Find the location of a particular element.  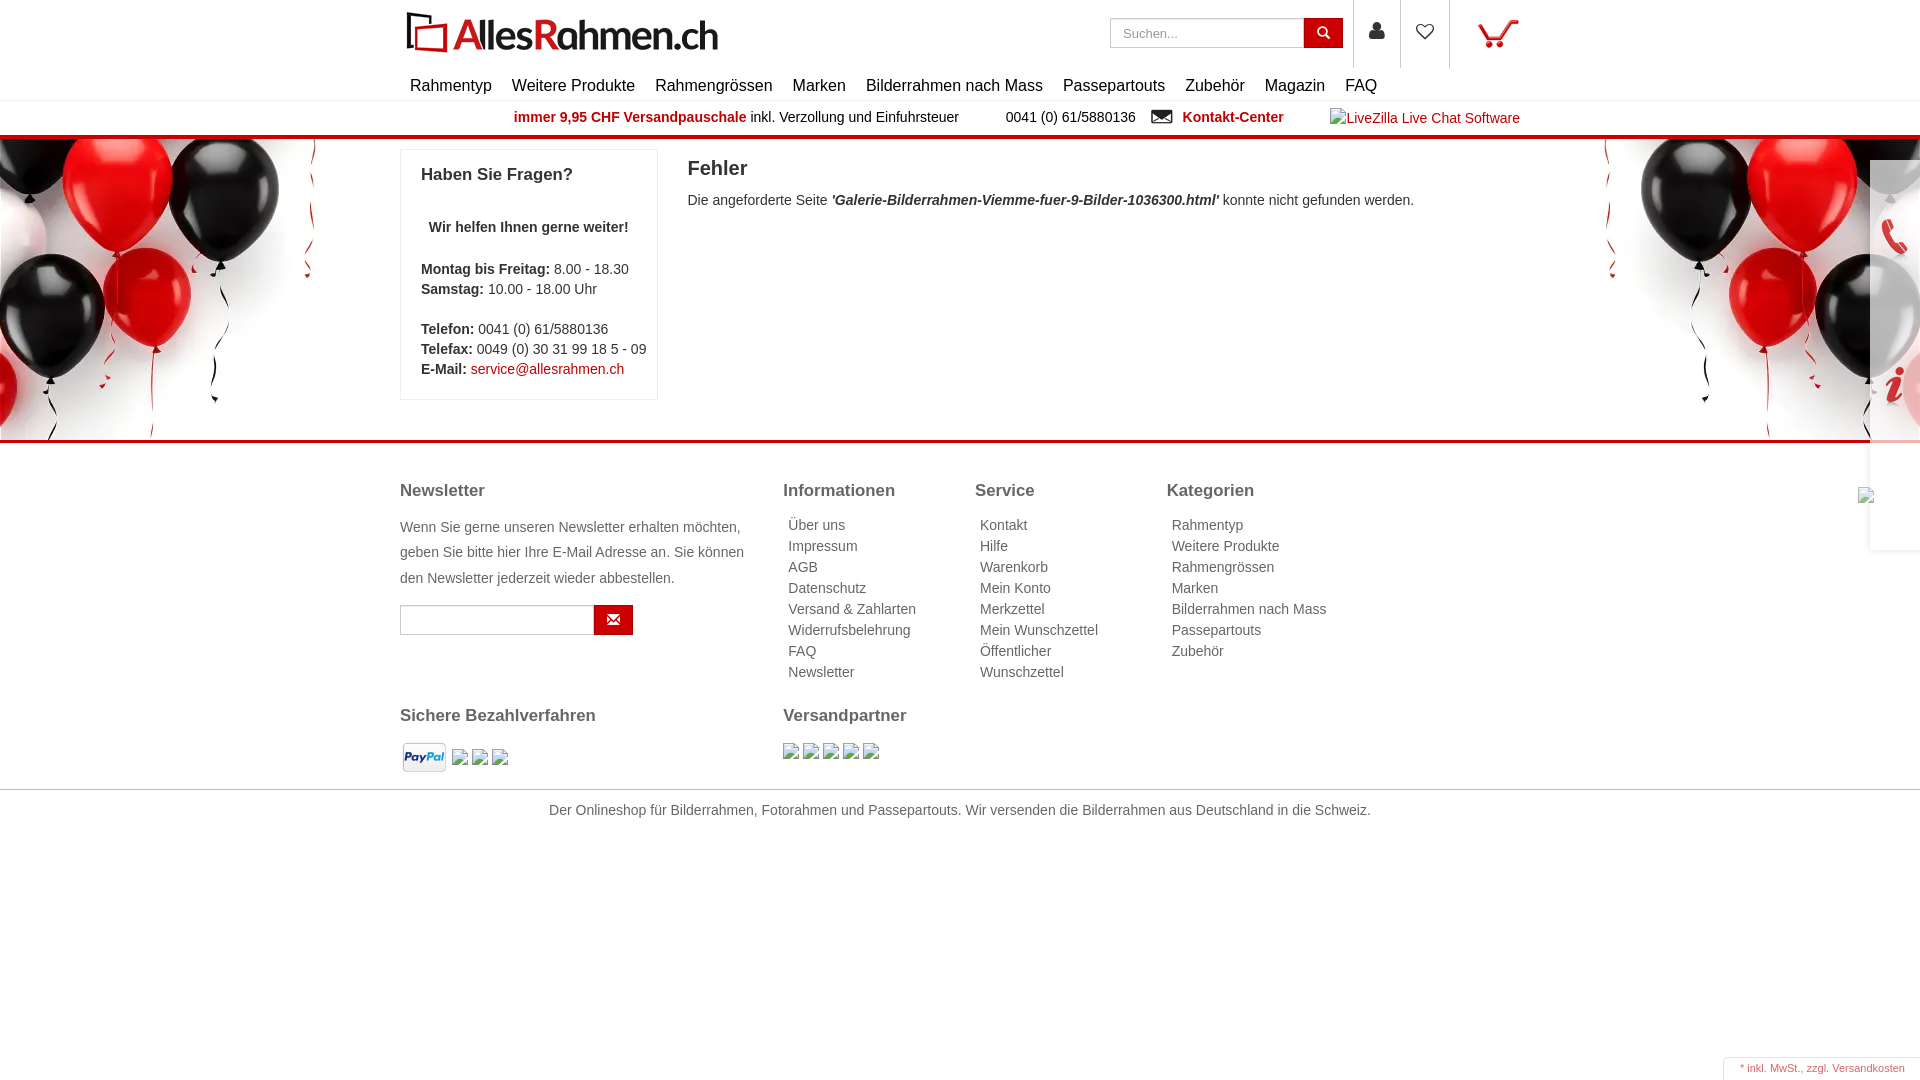

Datenschutz is located at coordinates (827, 588).